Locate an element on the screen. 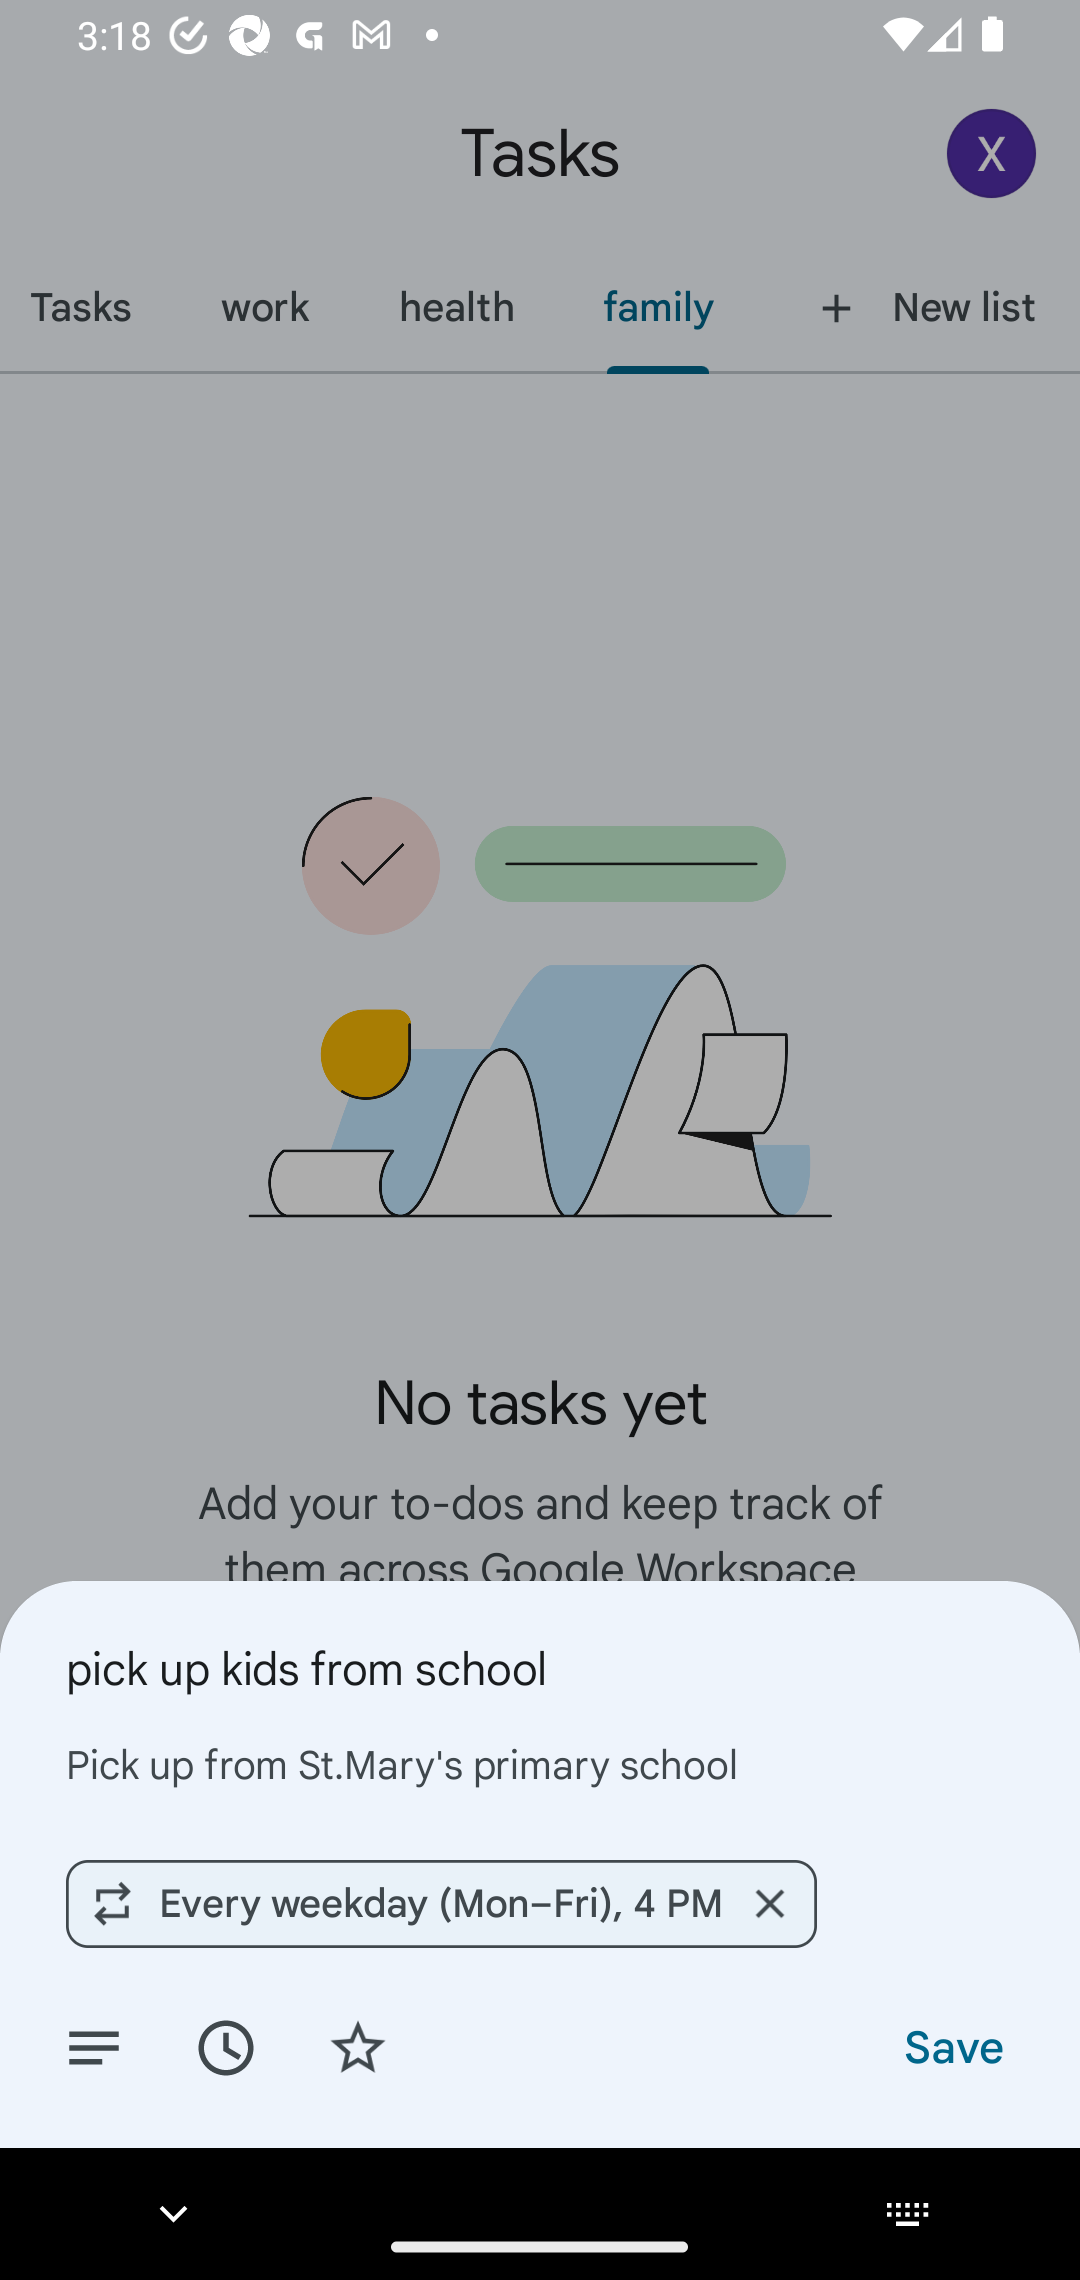 The image size is (1080, 2280). pick up kids from school is located at coordinates (540, 1668).